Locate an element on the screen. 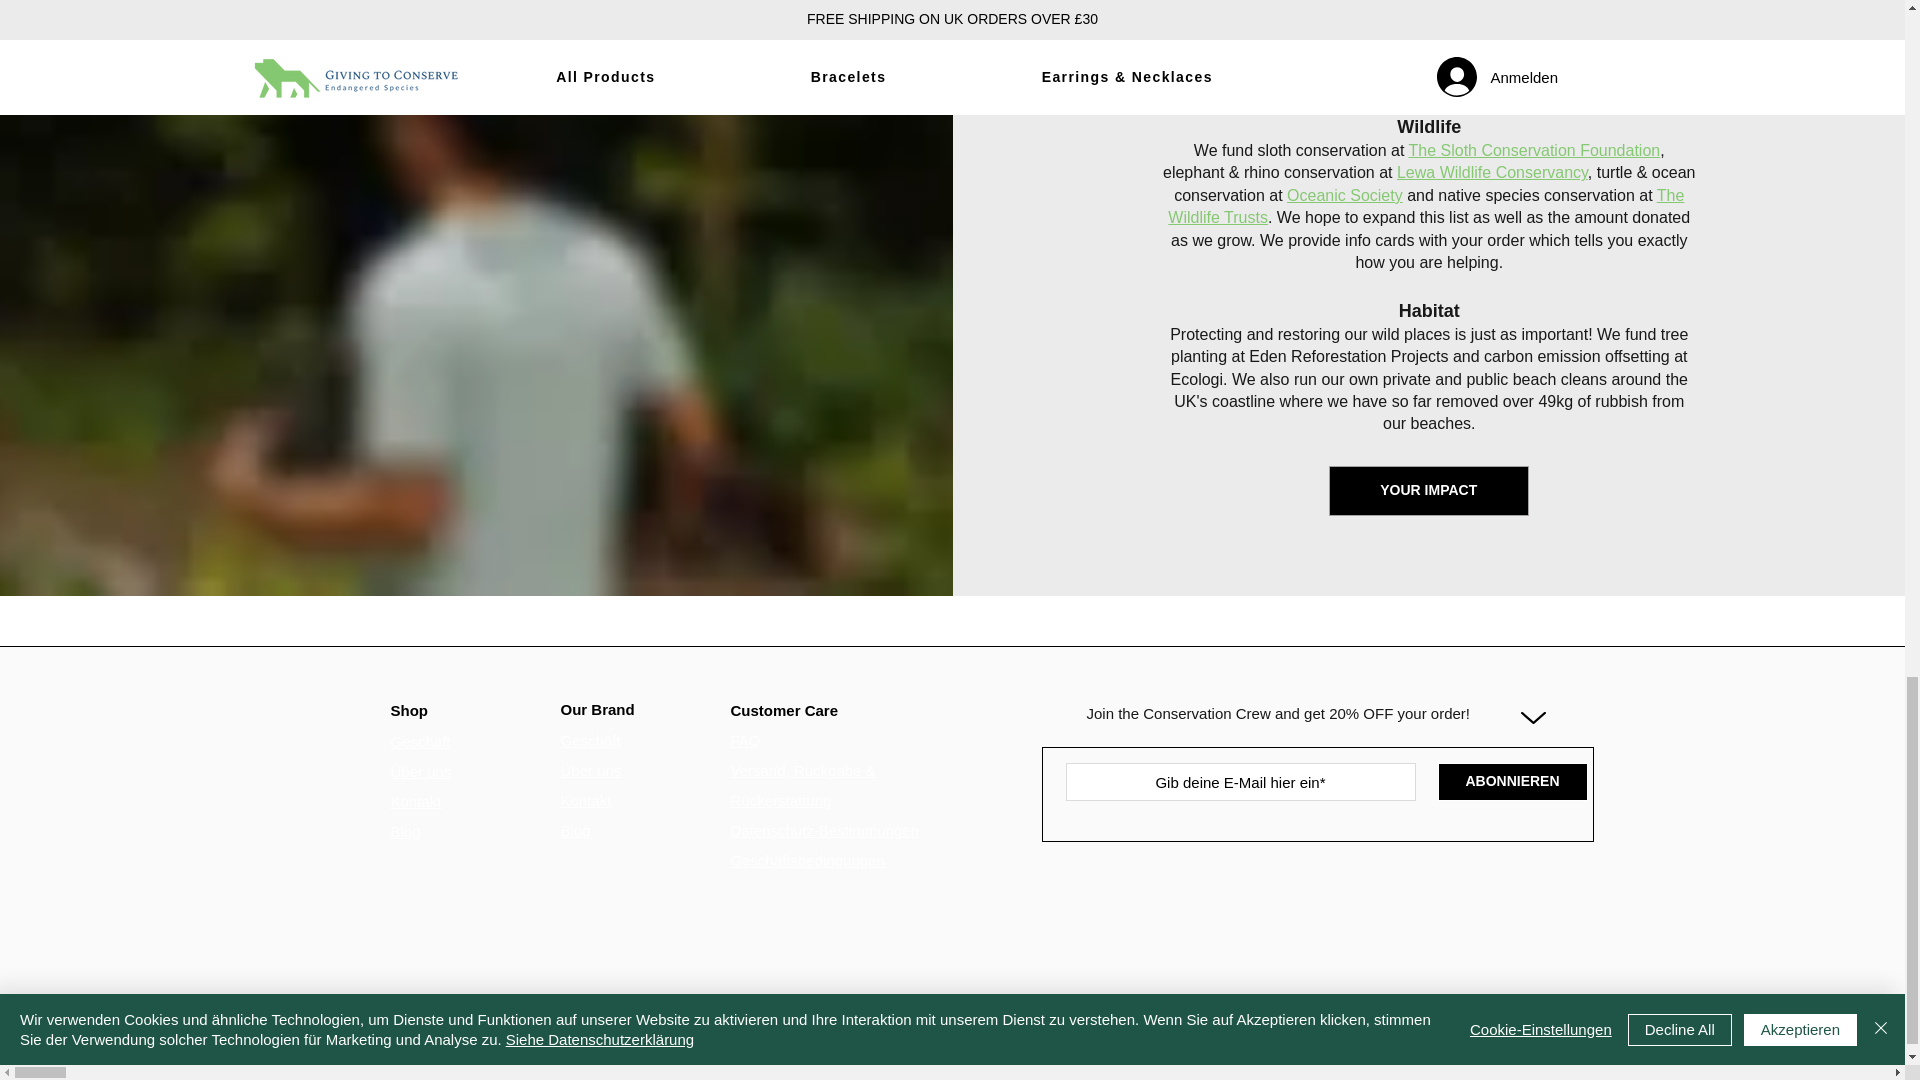 This screenshot has width=1920, height=1080. FAQ is located at coordinates (744, 740).